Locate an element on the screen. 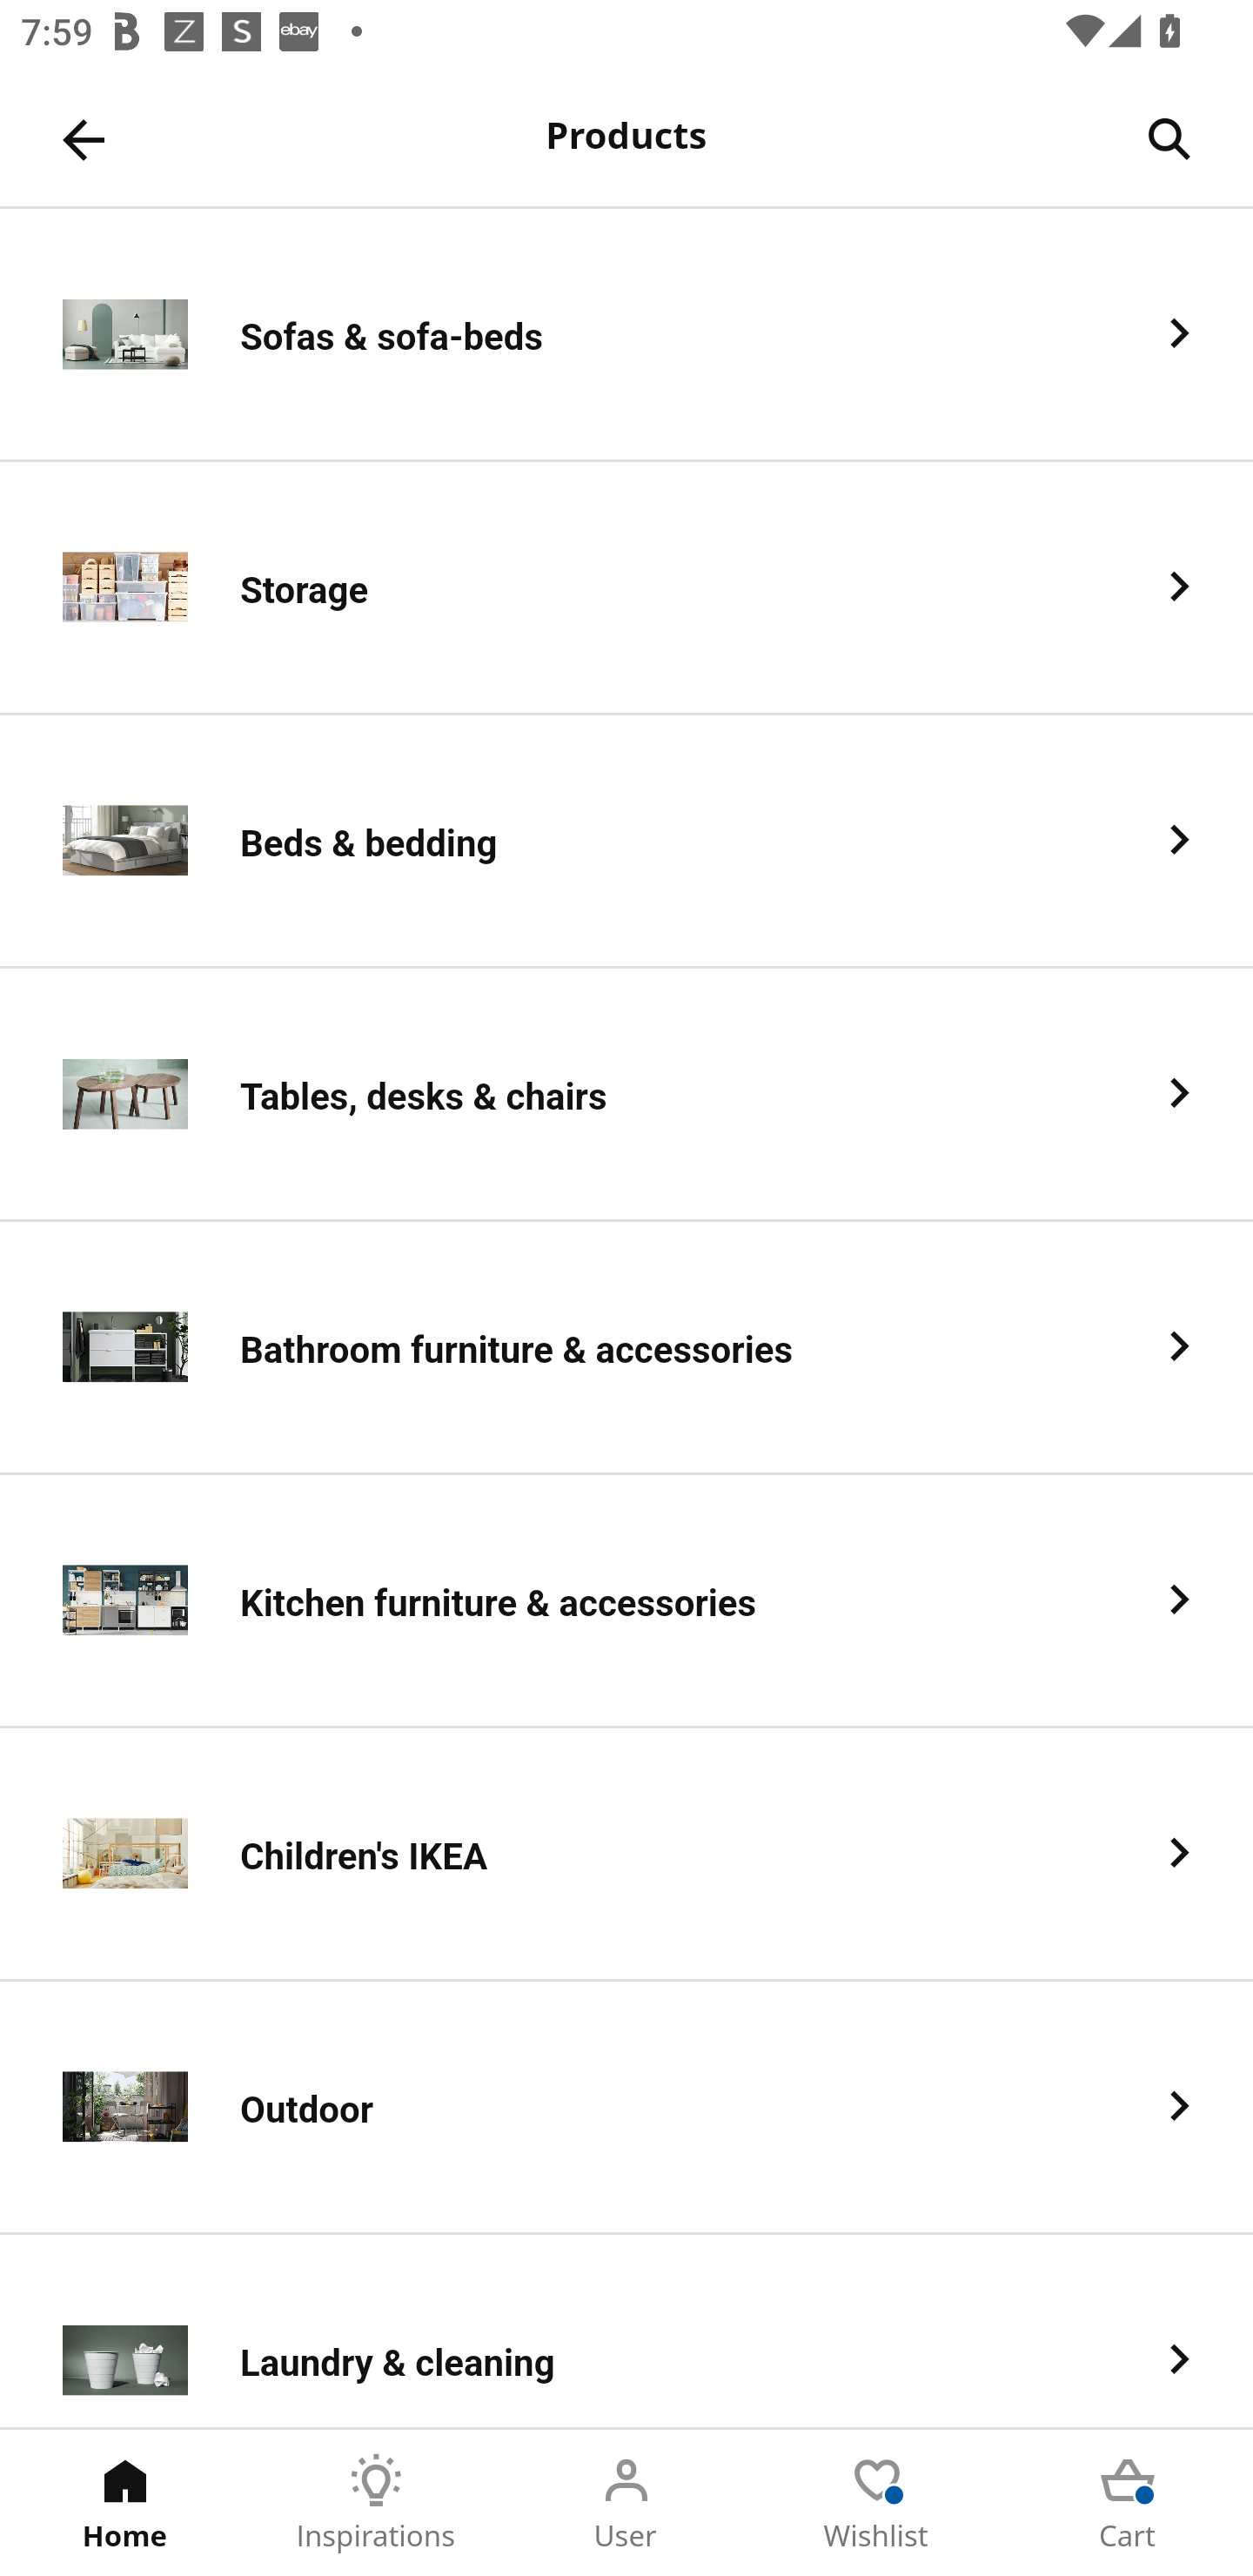 The image size is (1253, 2576). Inspirations
Tab 2 of 5 is located at coordinates (376, 2503).